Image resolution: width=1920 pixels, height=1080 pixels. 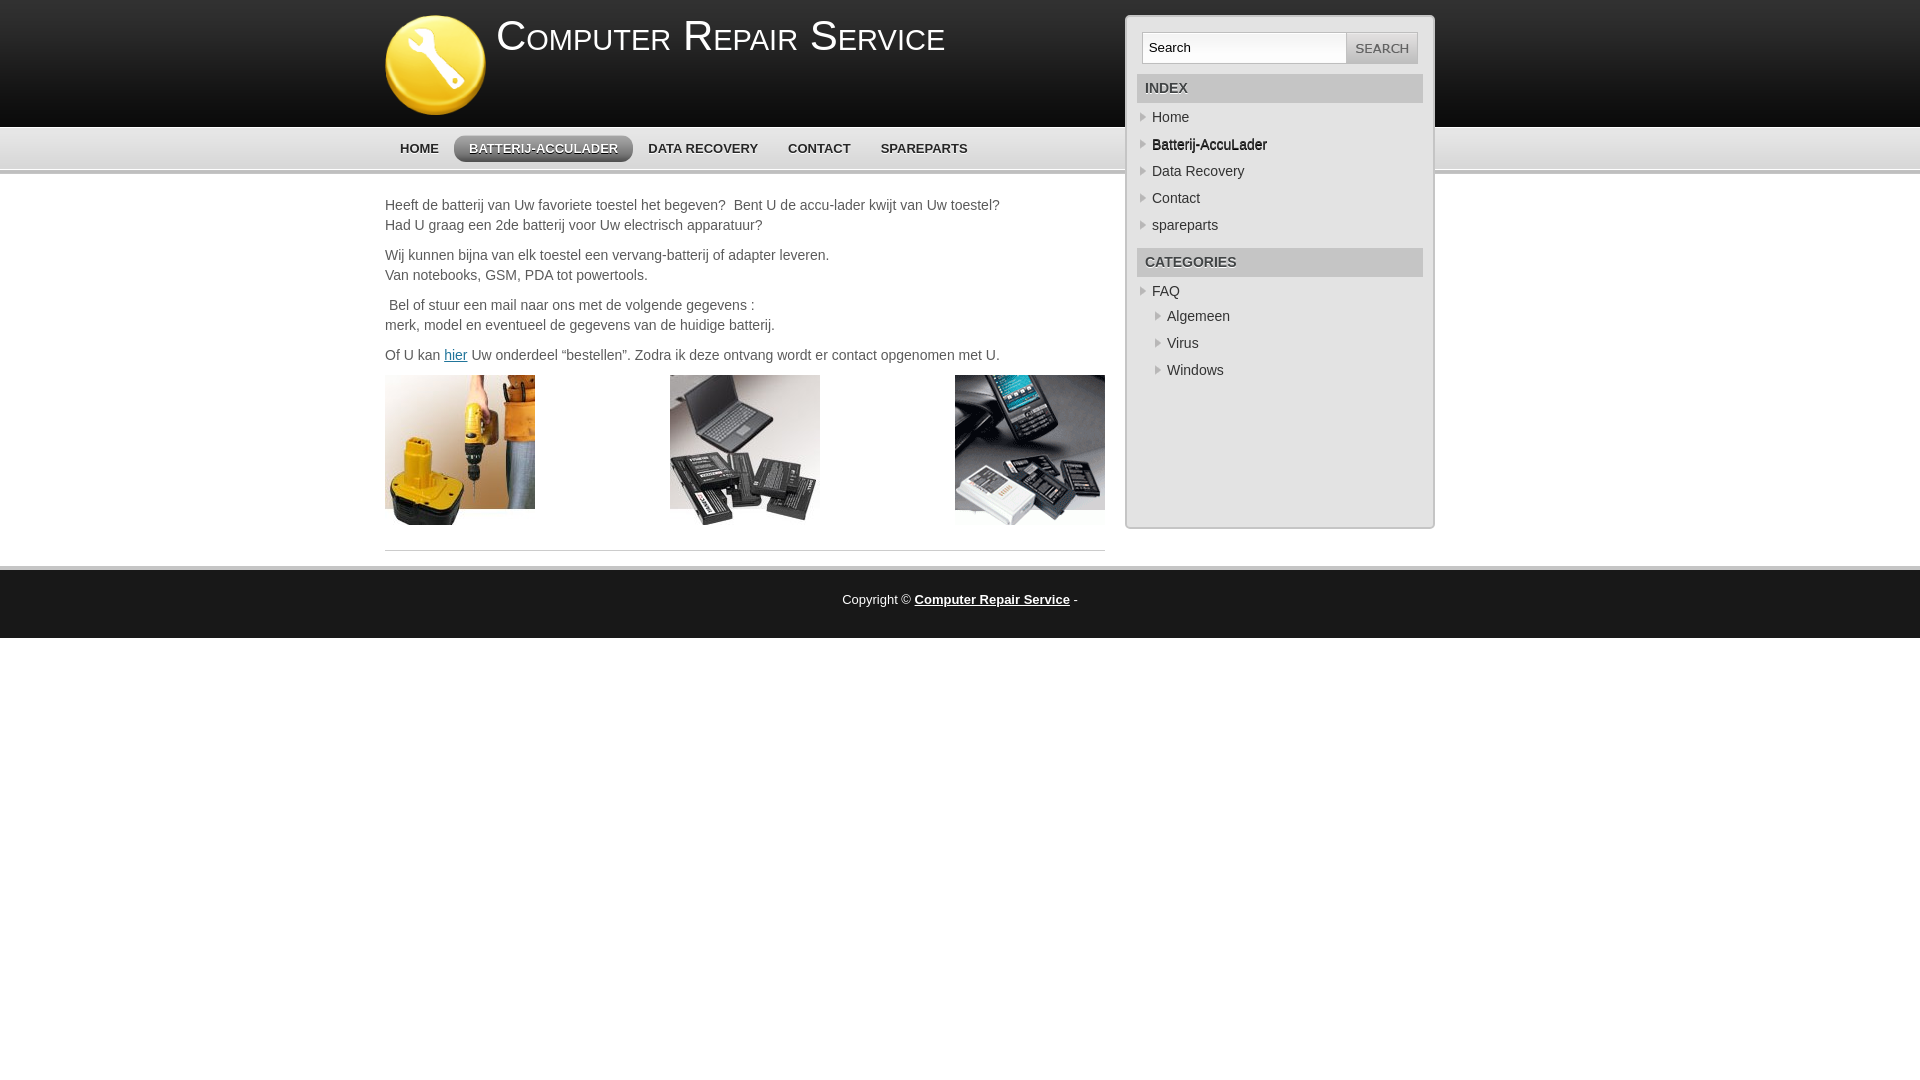 I want to click on smartphonebatterij, so click(x=1030, y=450).